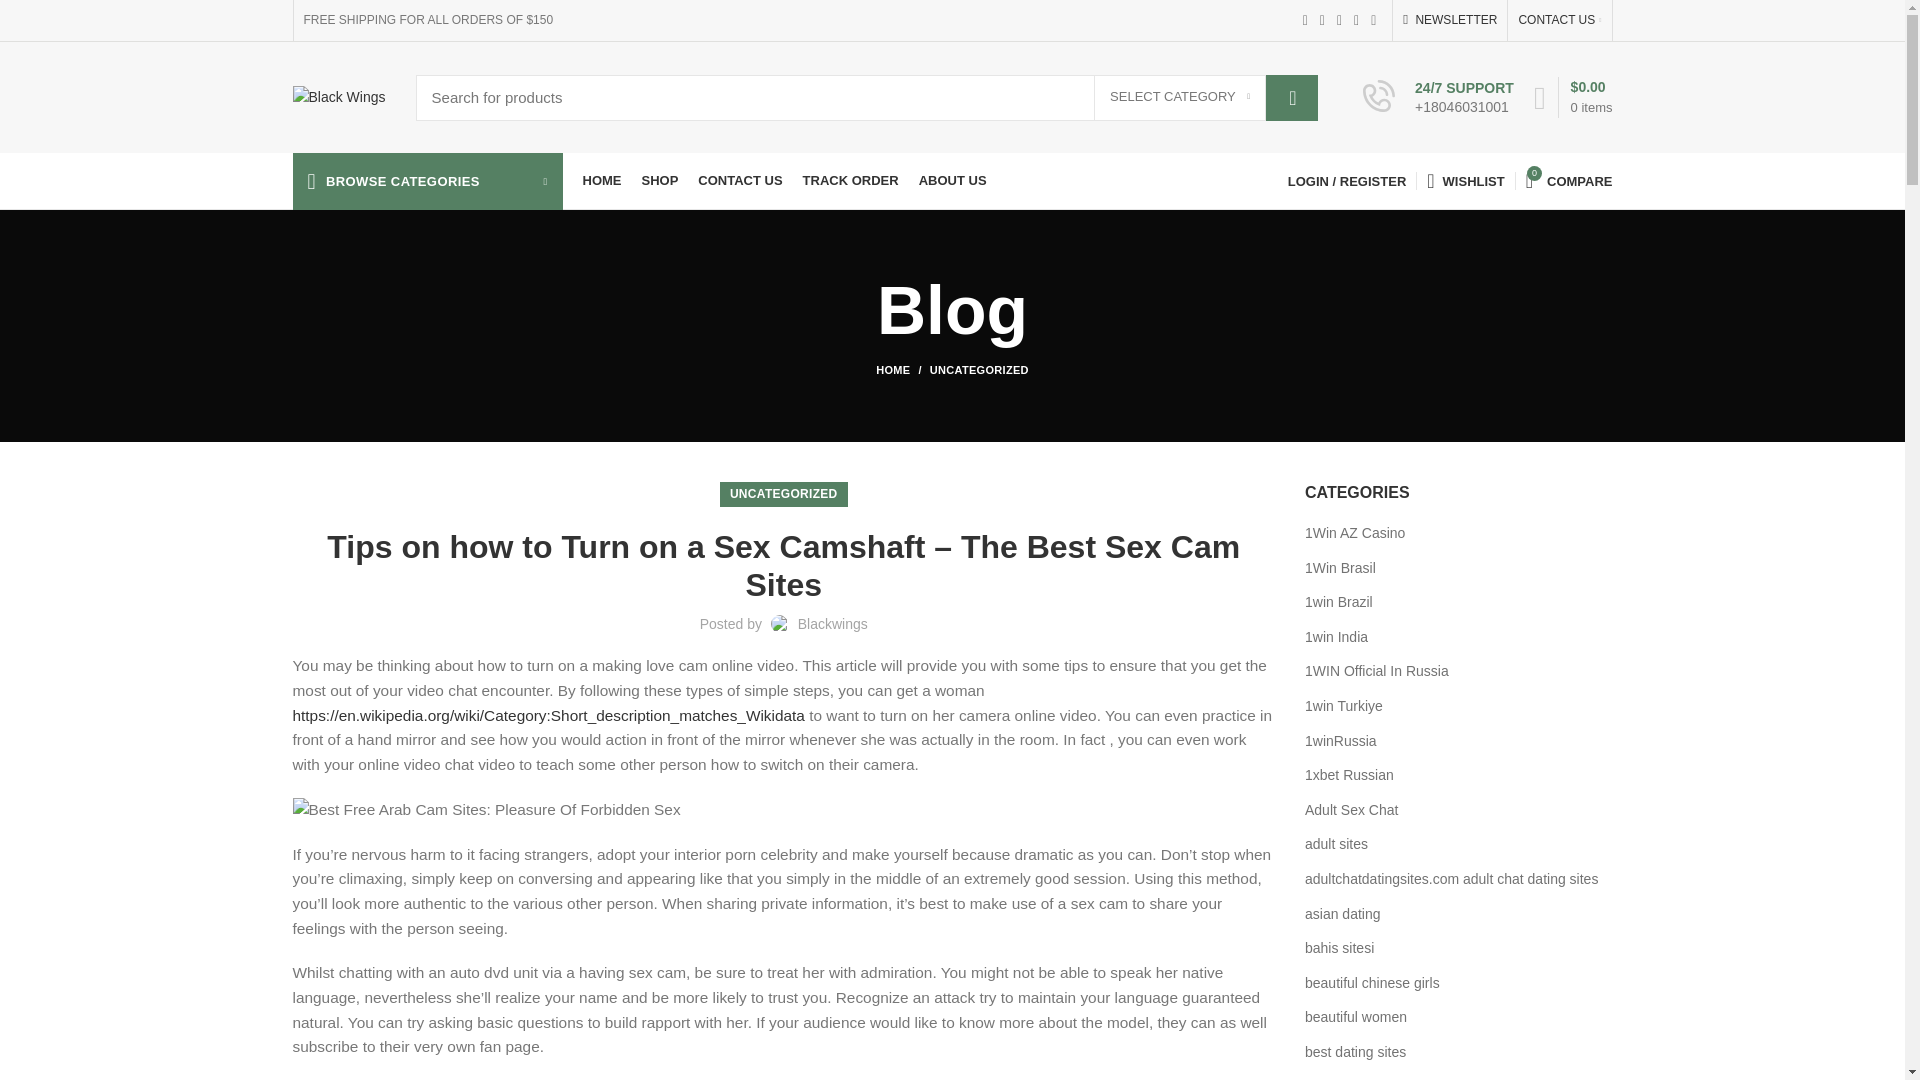 The image size is (1920, 1080). Describe the element at coordinates (1558, 20) in the screenshot. I see `CONTACT US` at that location.